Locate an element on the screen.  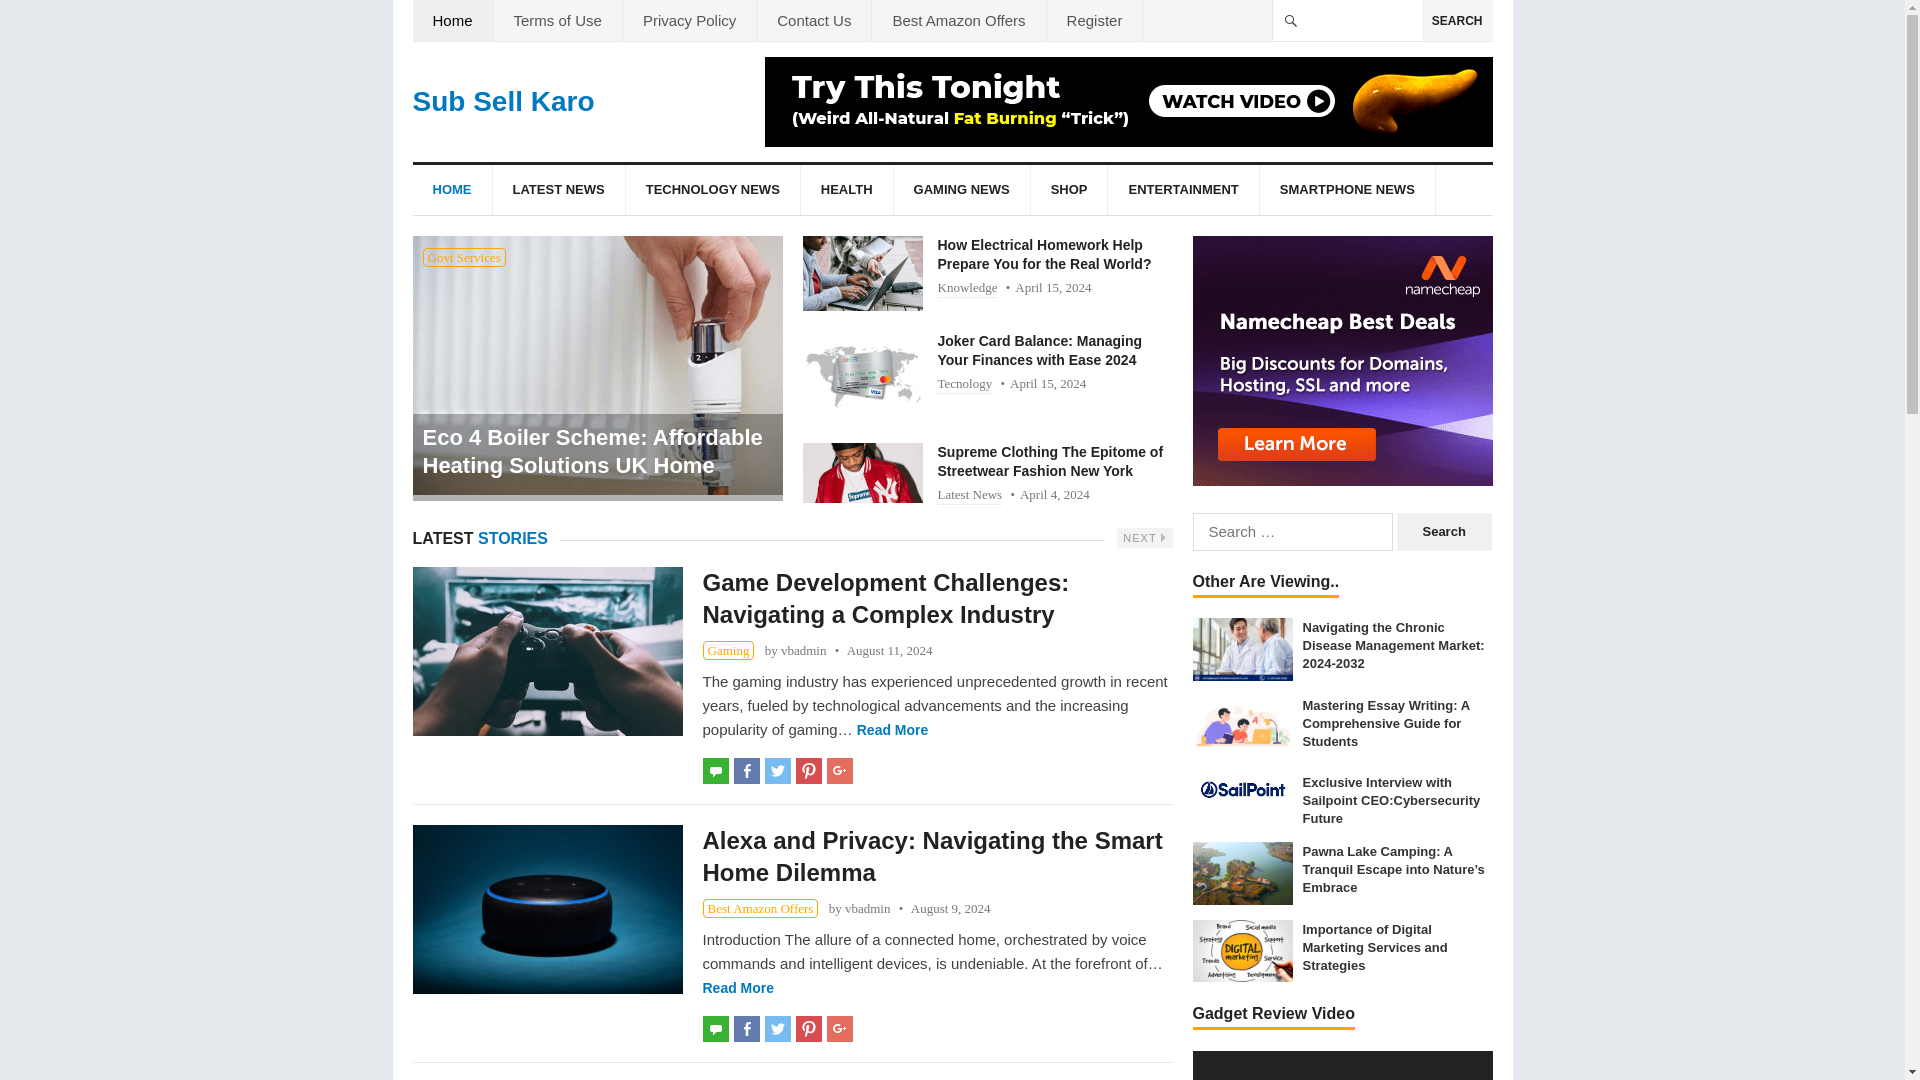
Search is located at coordinates (1444, 532).